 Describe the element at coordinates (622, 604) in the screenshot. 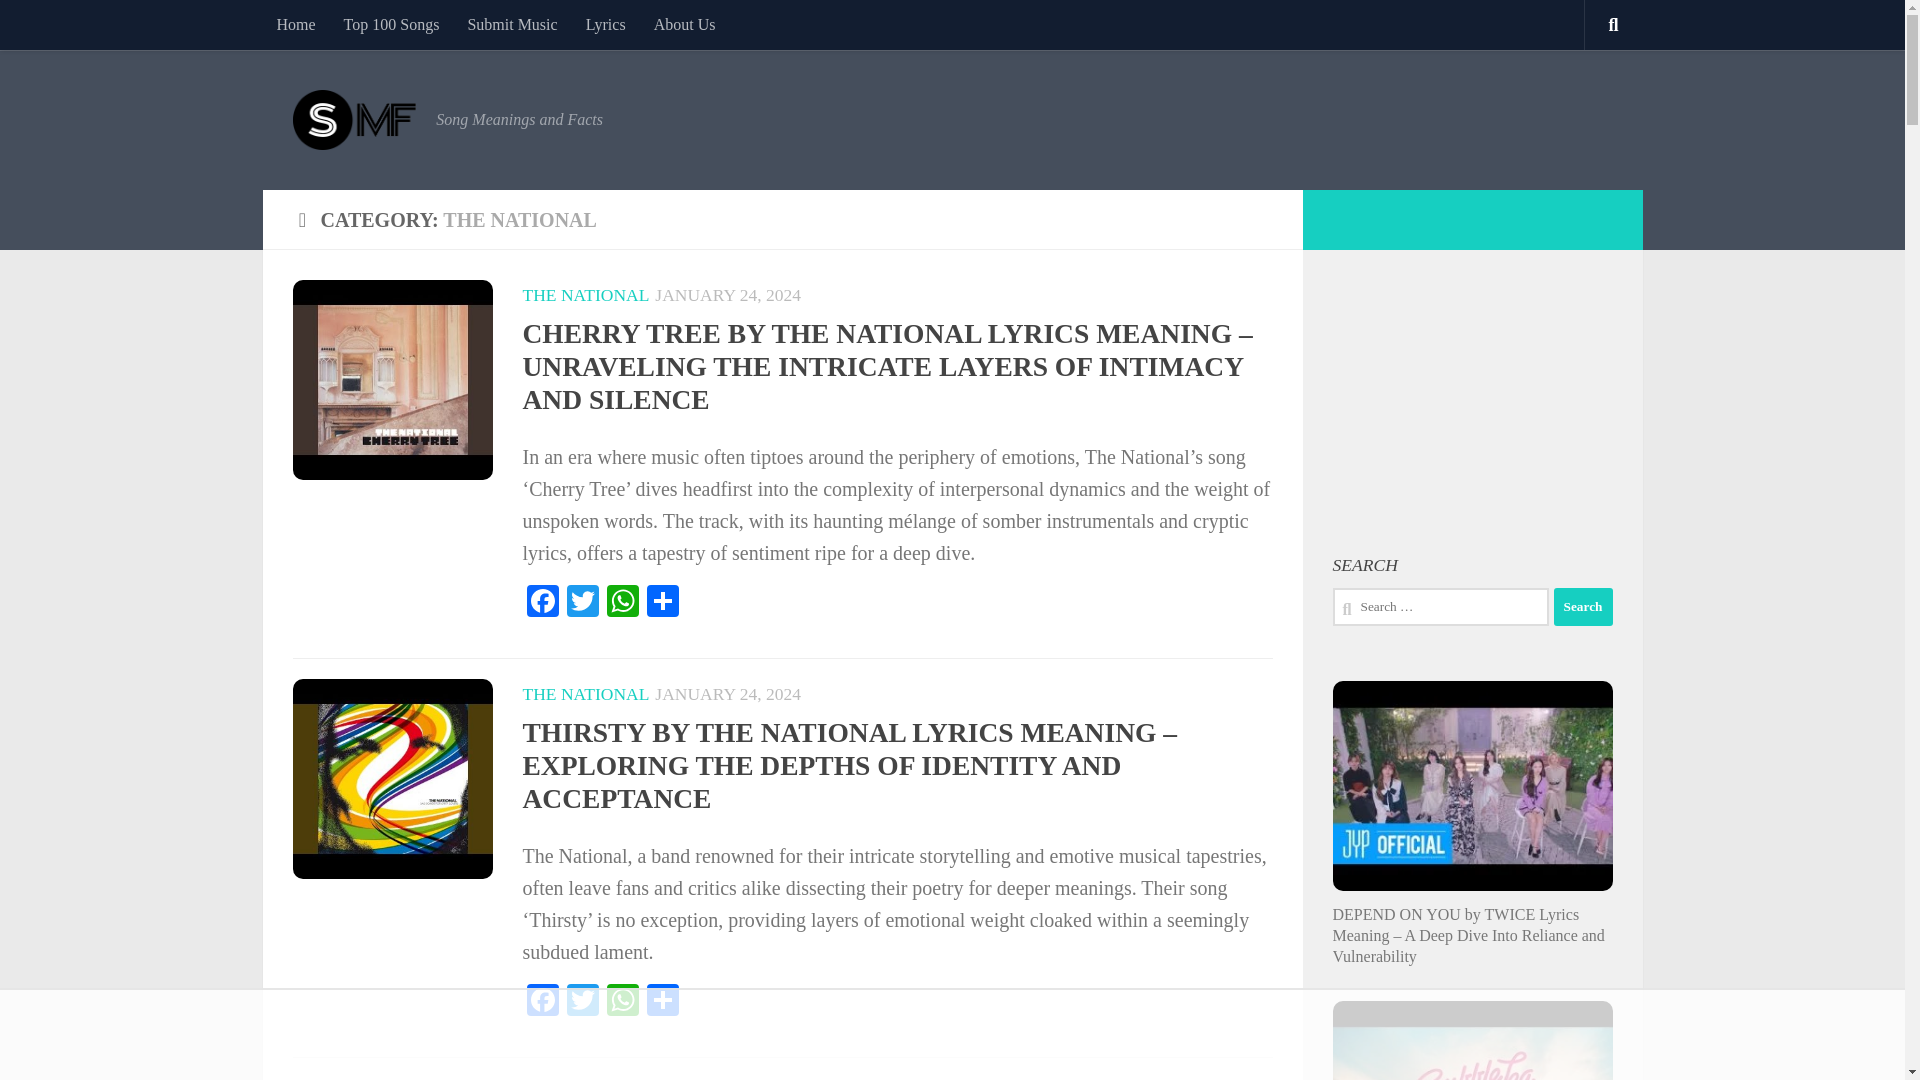

I see `WhatsApp` at that location.